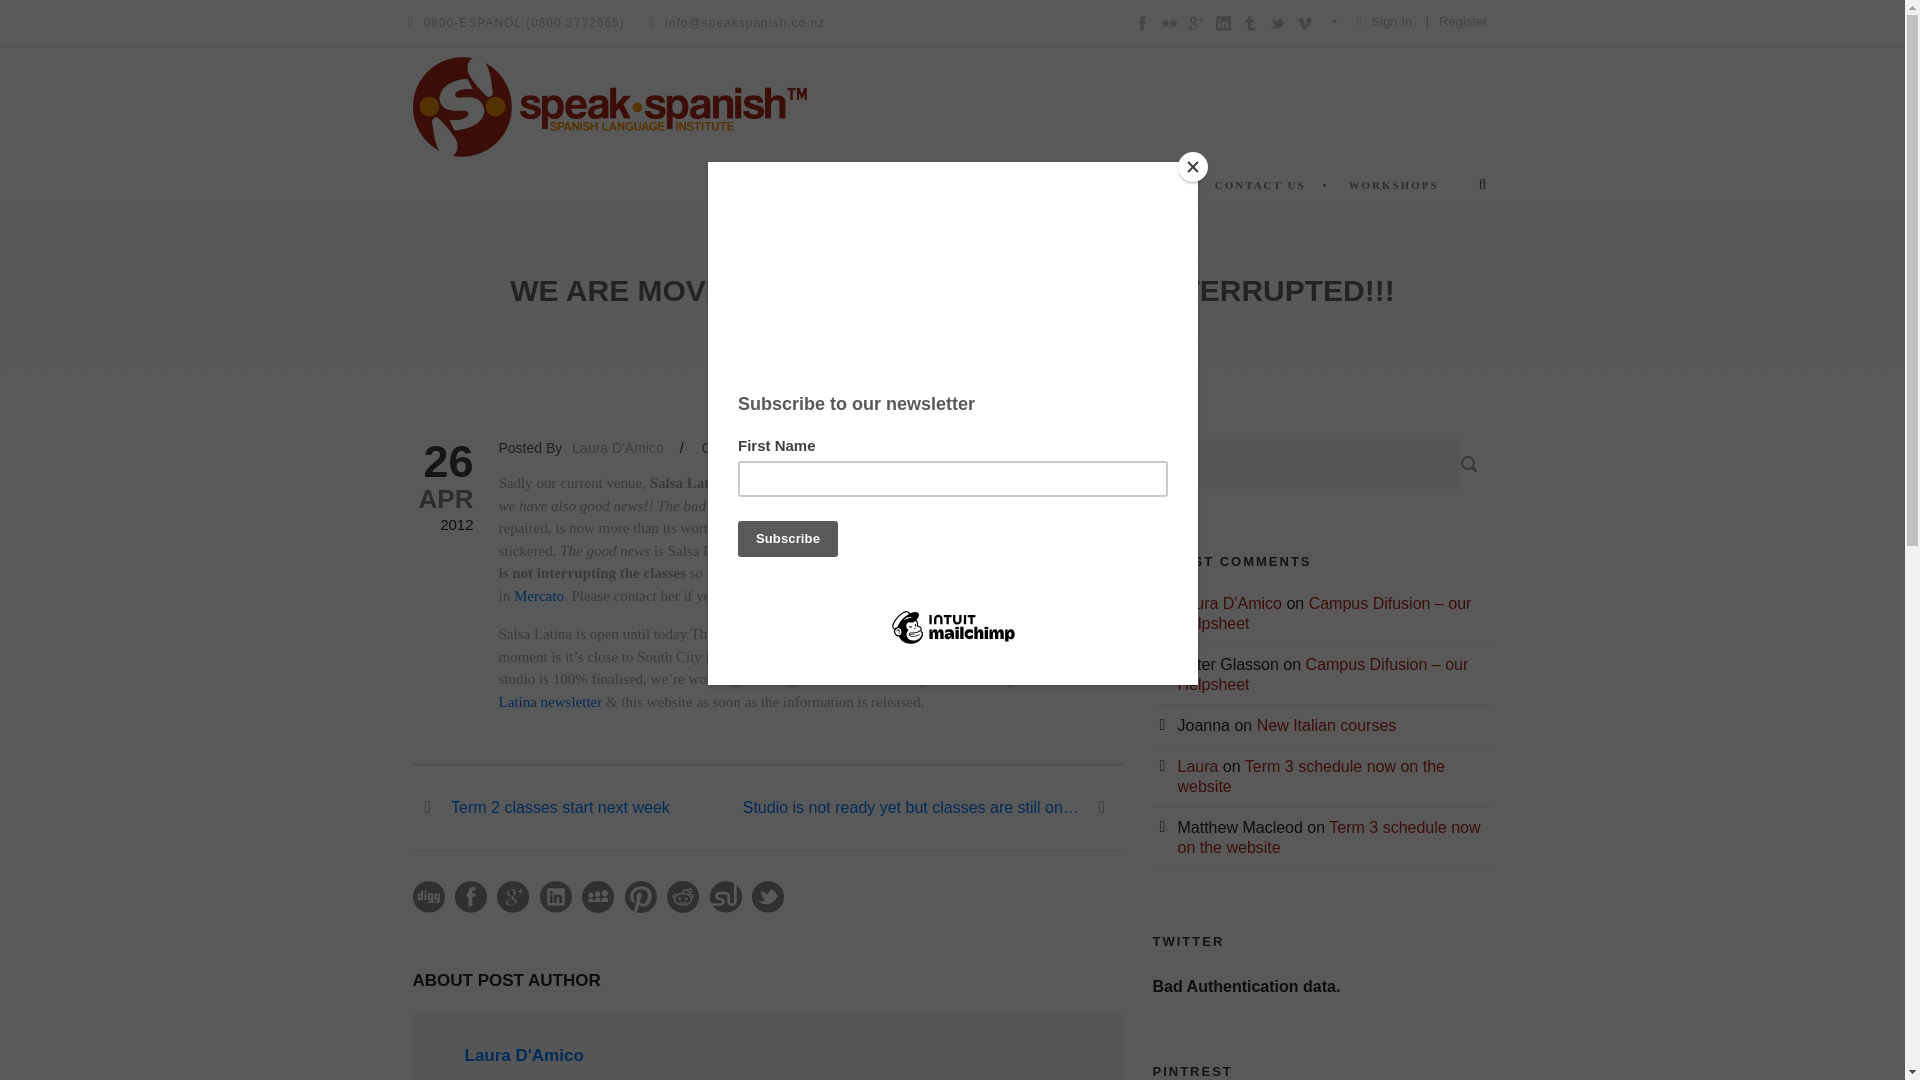 Image resolution: width=1920 pixels, height=1080 pixels. I want to click on CONTACT US, so click(1255, 190).